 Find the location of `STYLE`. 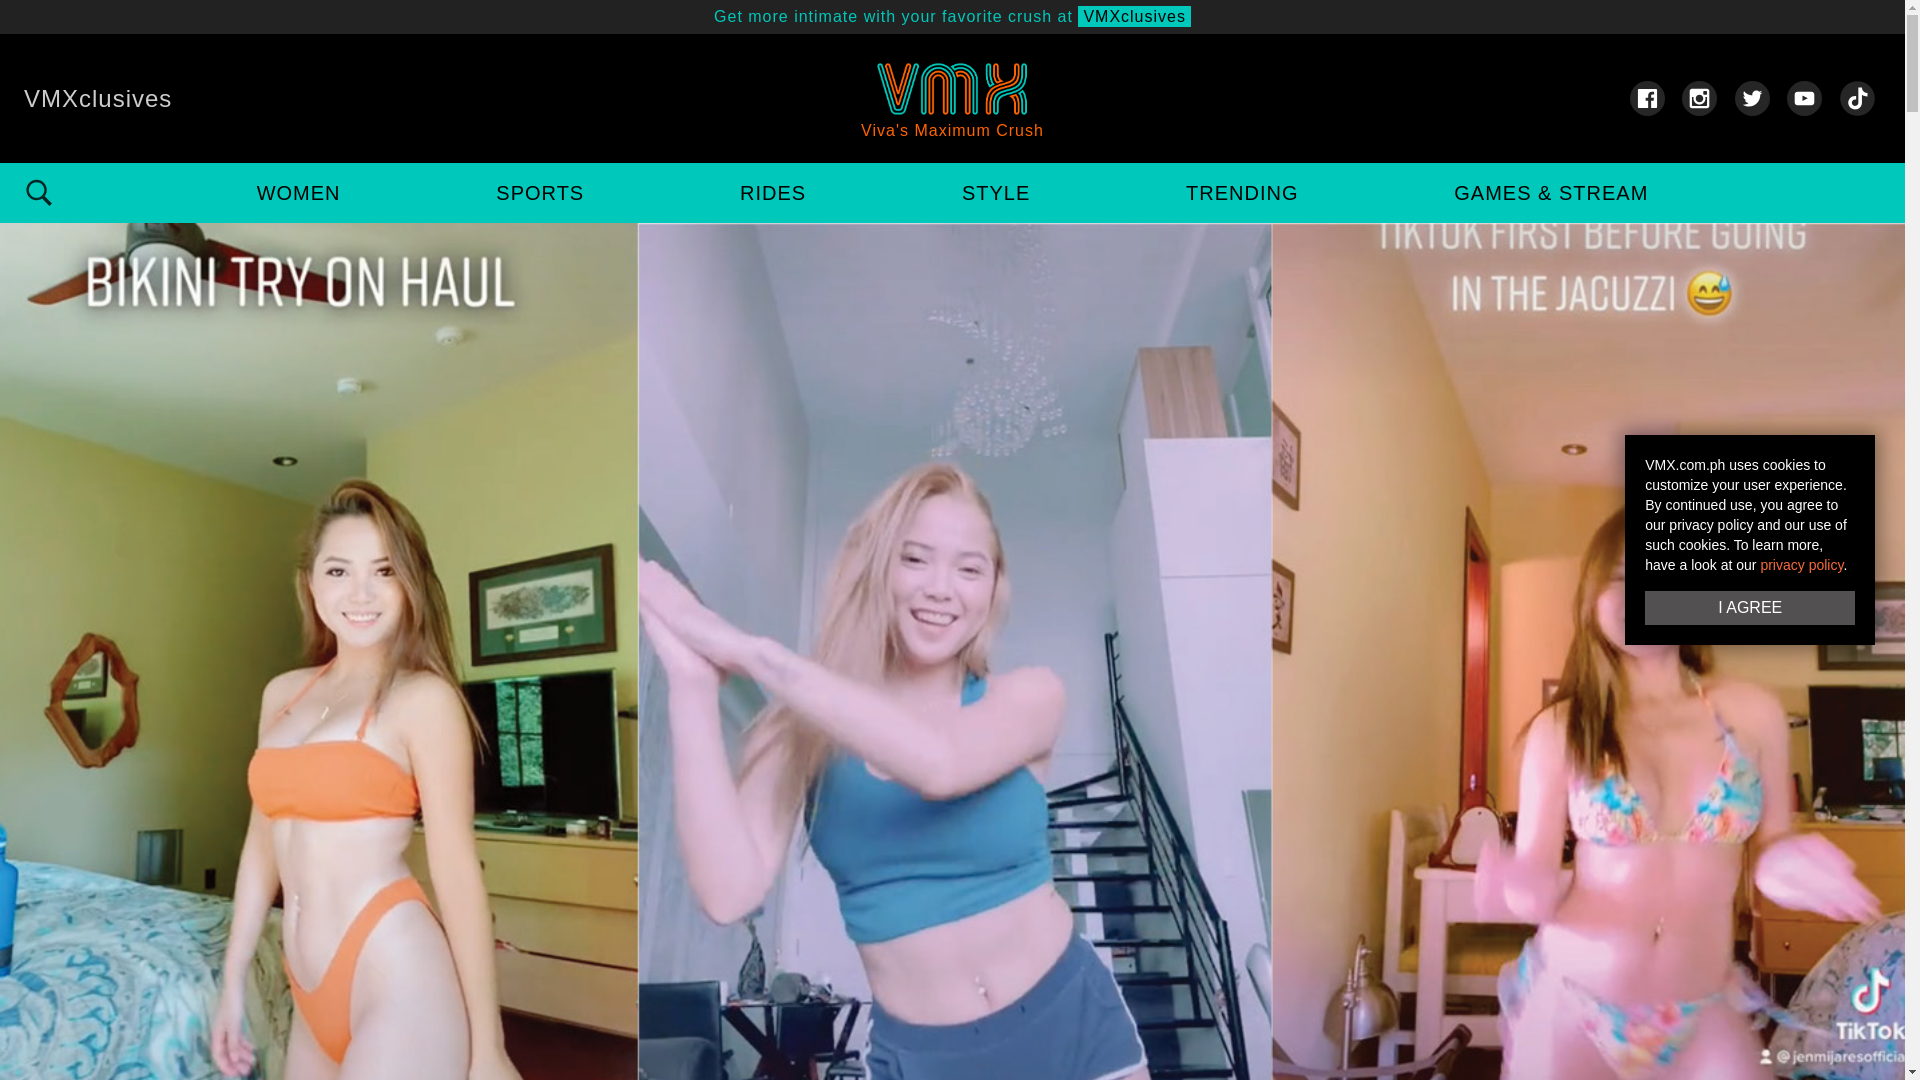

STYLE is located at coordinates (996, 193).